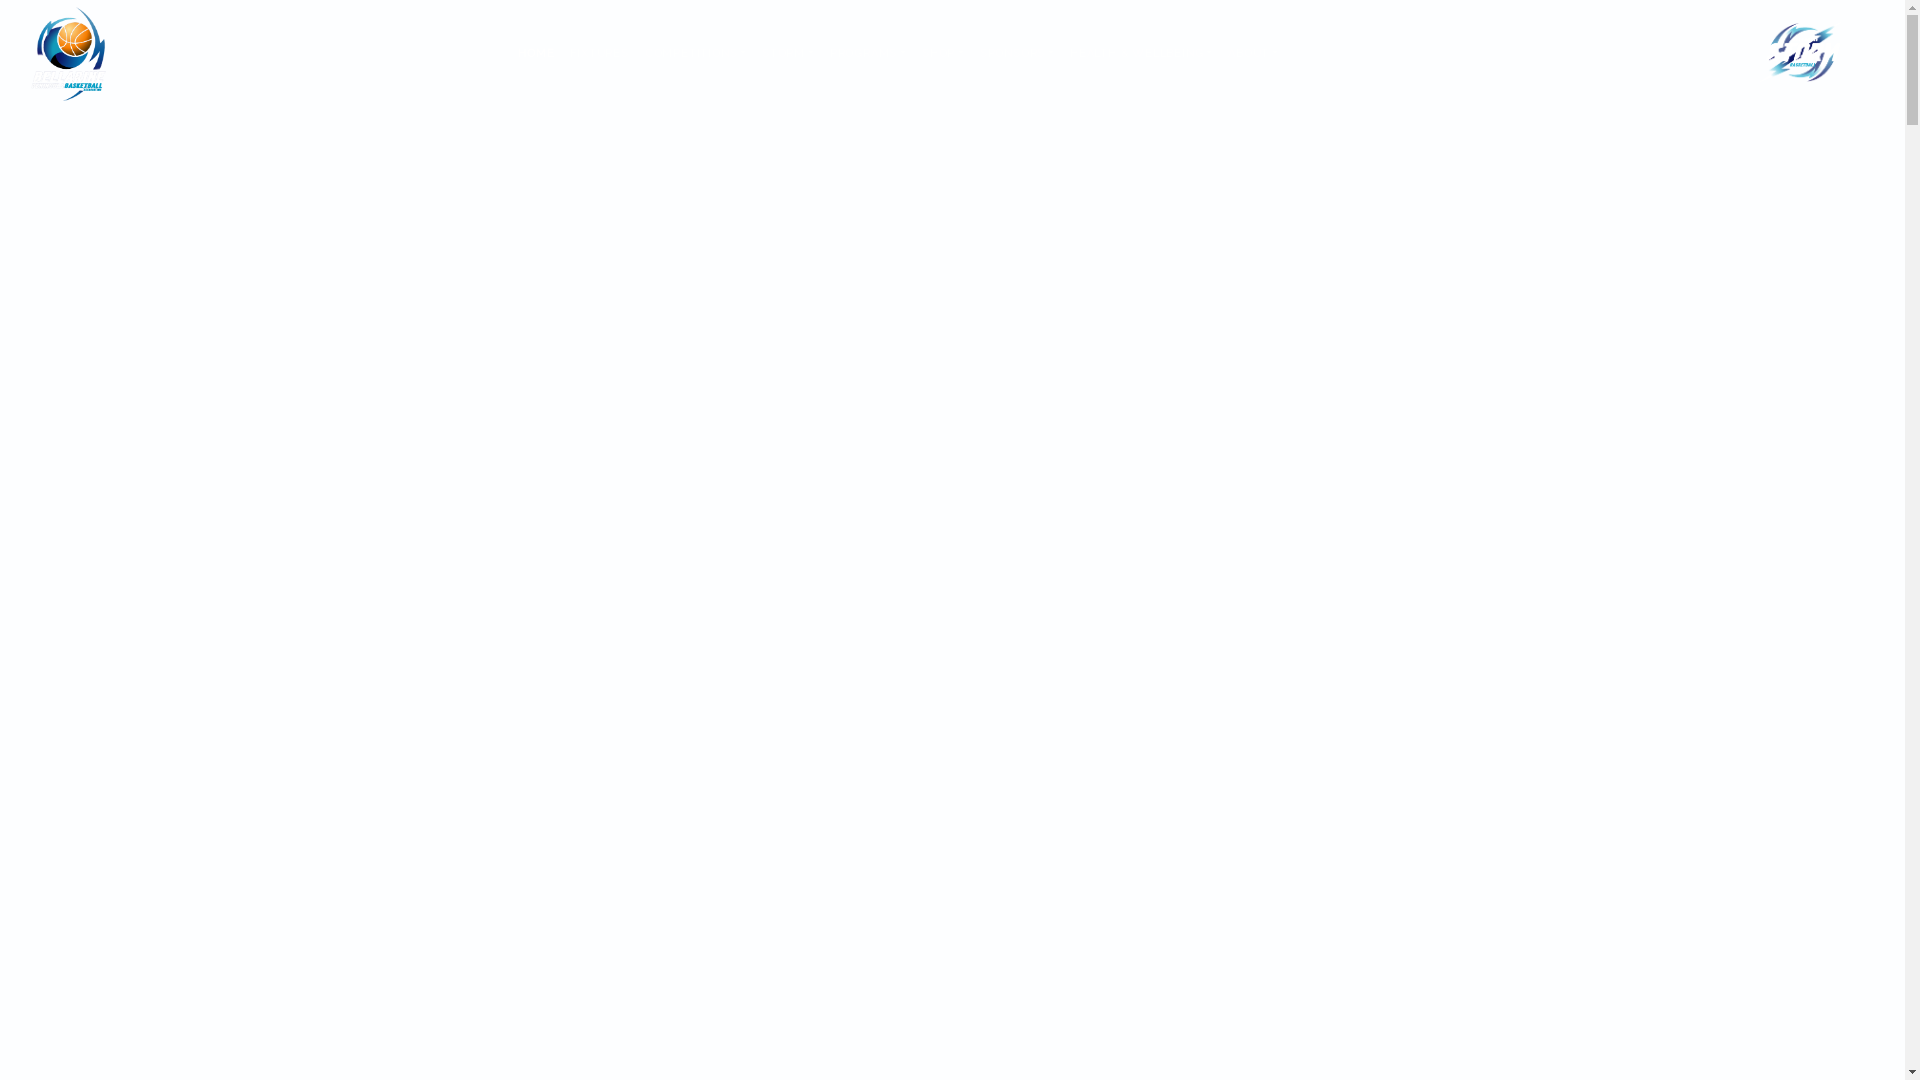 The width and height of the screenshot is (1920, 1080). What do you see at coordinates (788, 54) in the screenshot?
I see `STORM` at bounding box center [788, 54].